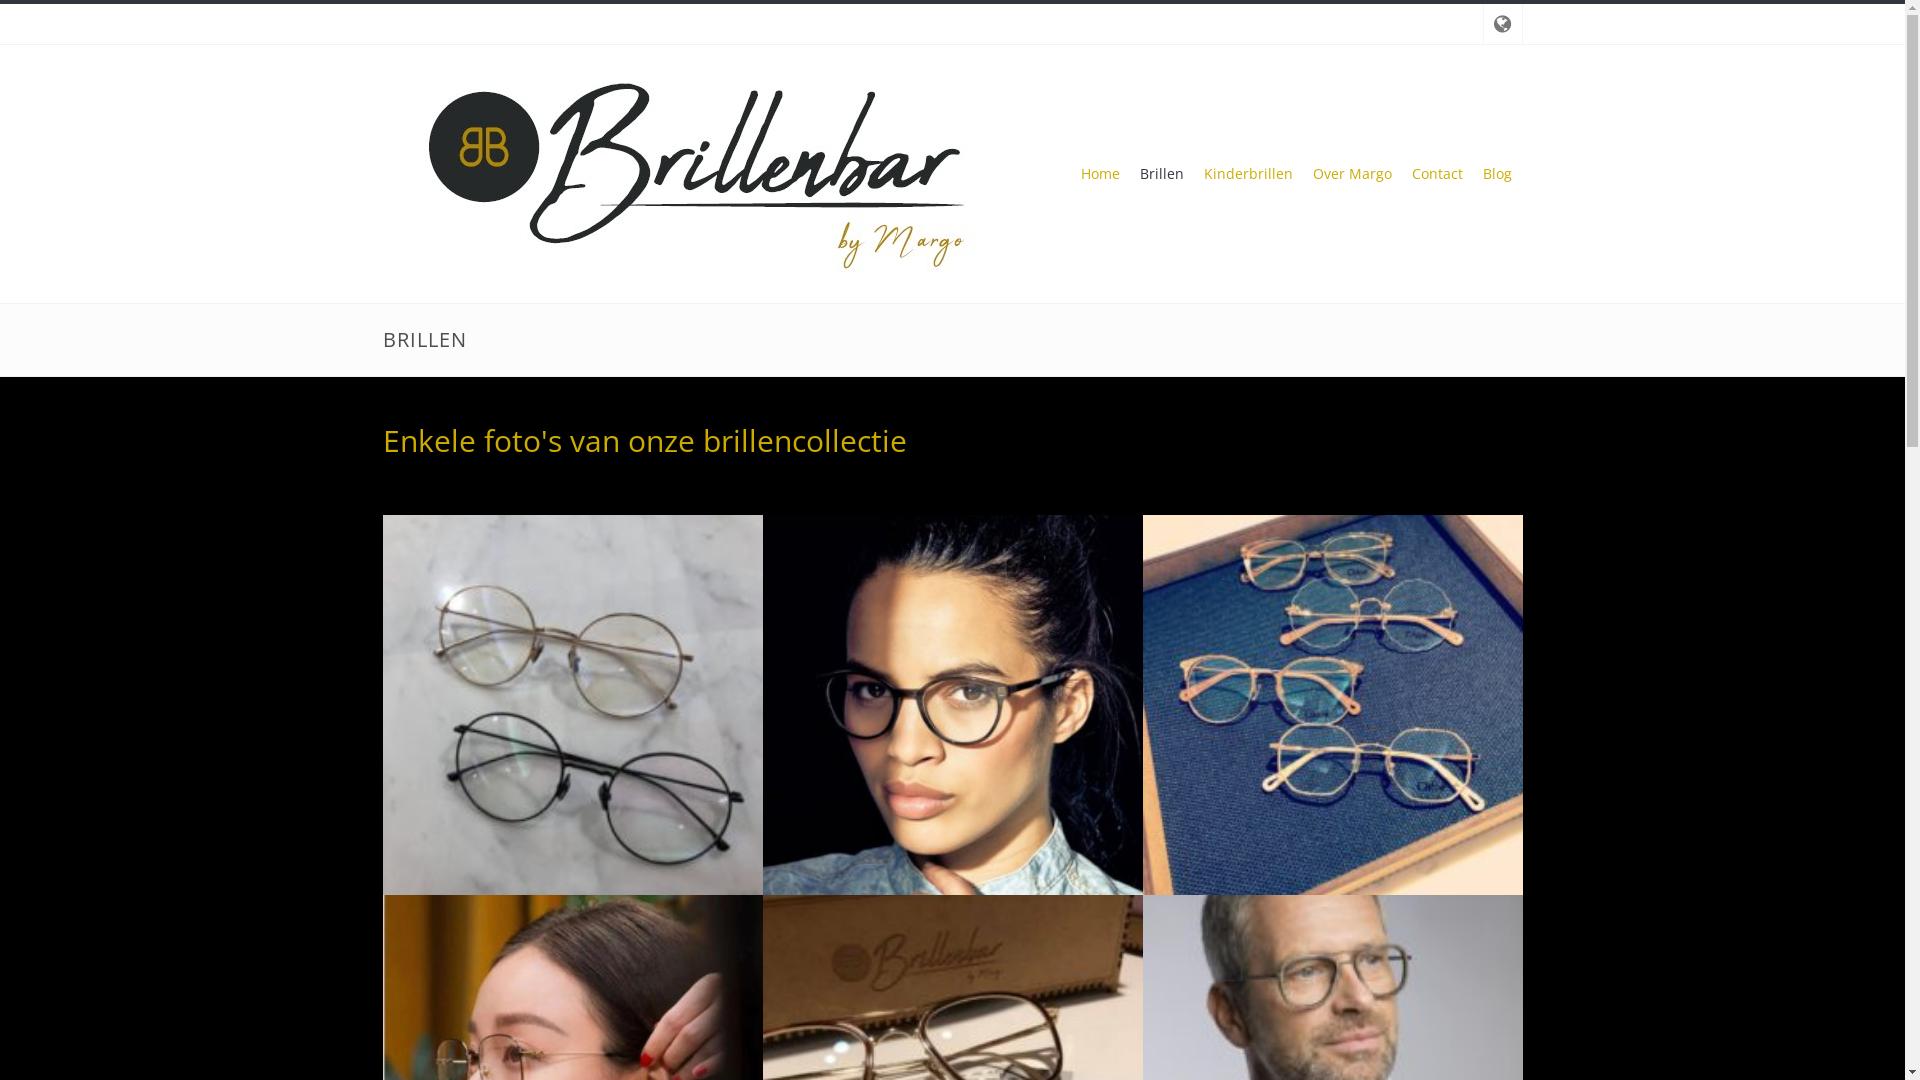  I want to click on Kinderbrillen, so click(1248, 174).